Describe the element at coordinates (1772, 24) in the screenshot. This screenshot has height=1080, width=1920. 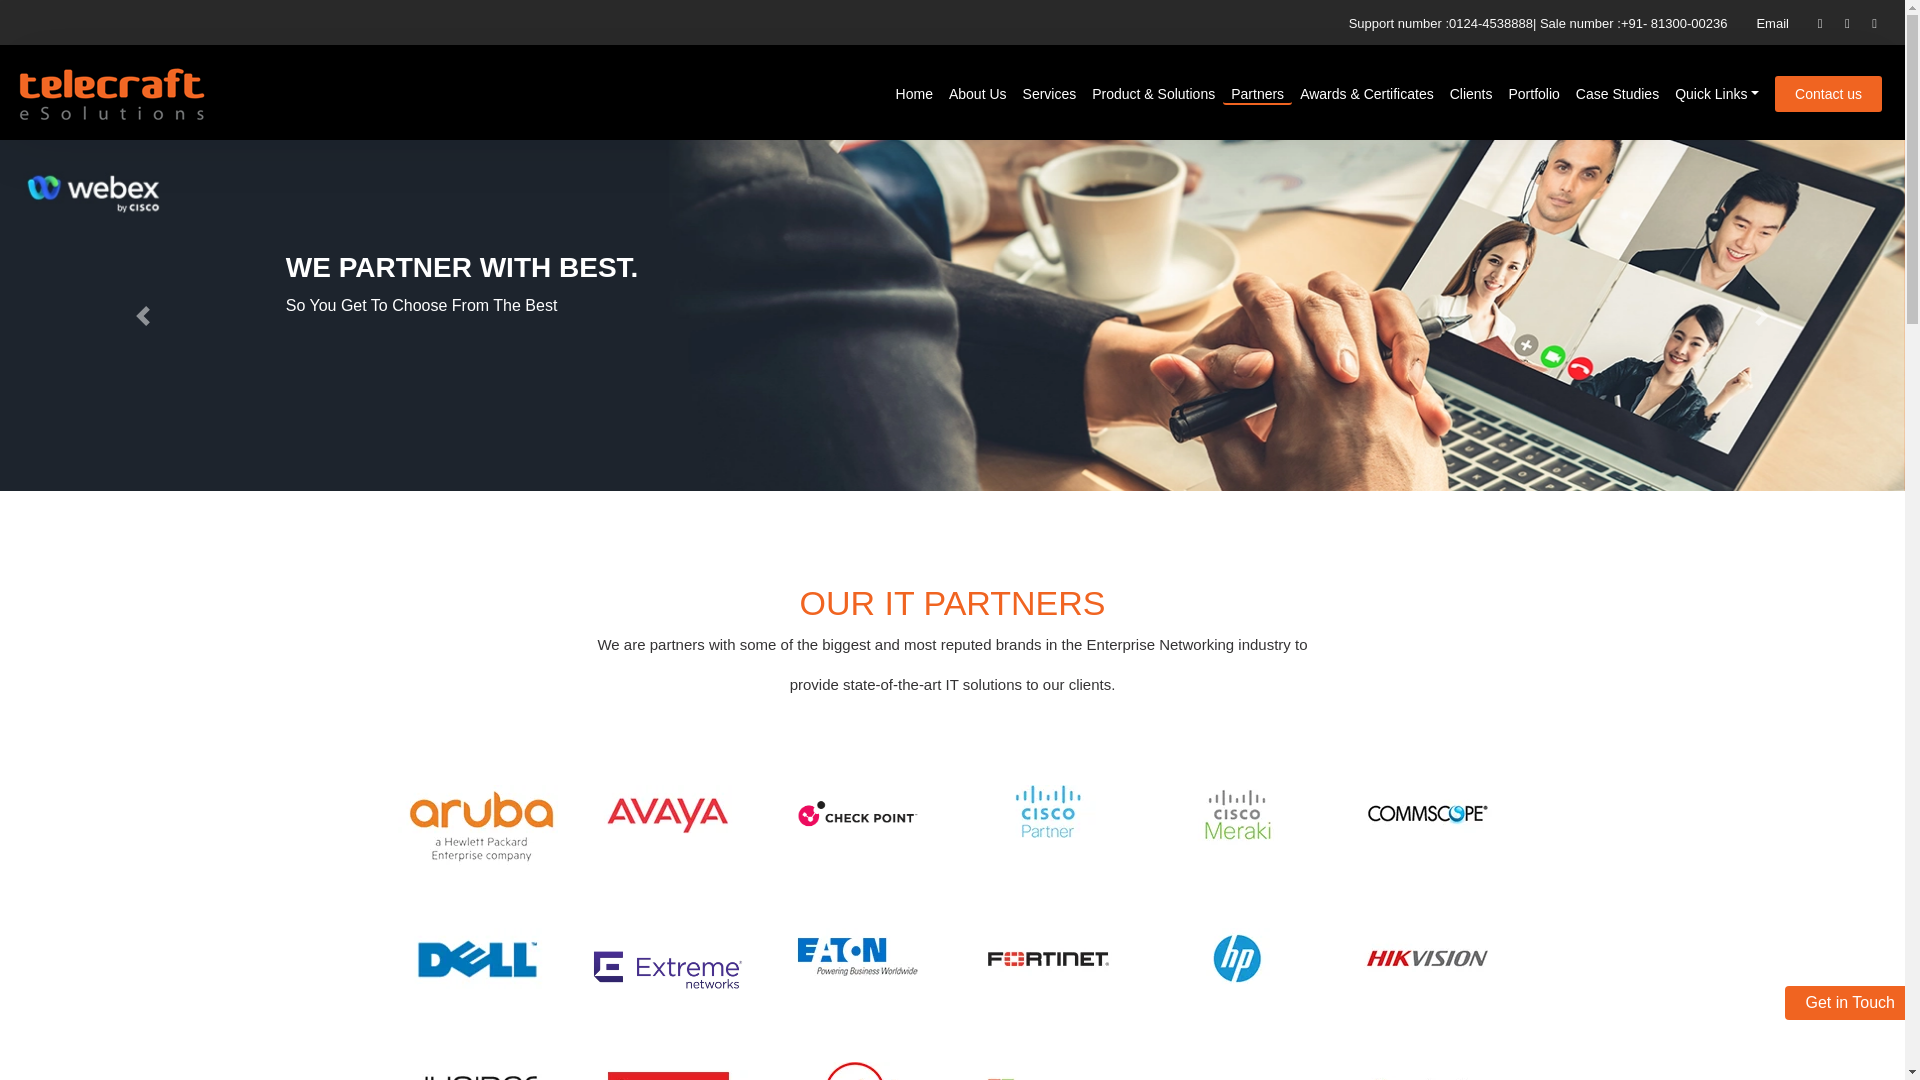
I see `Email` at that location.